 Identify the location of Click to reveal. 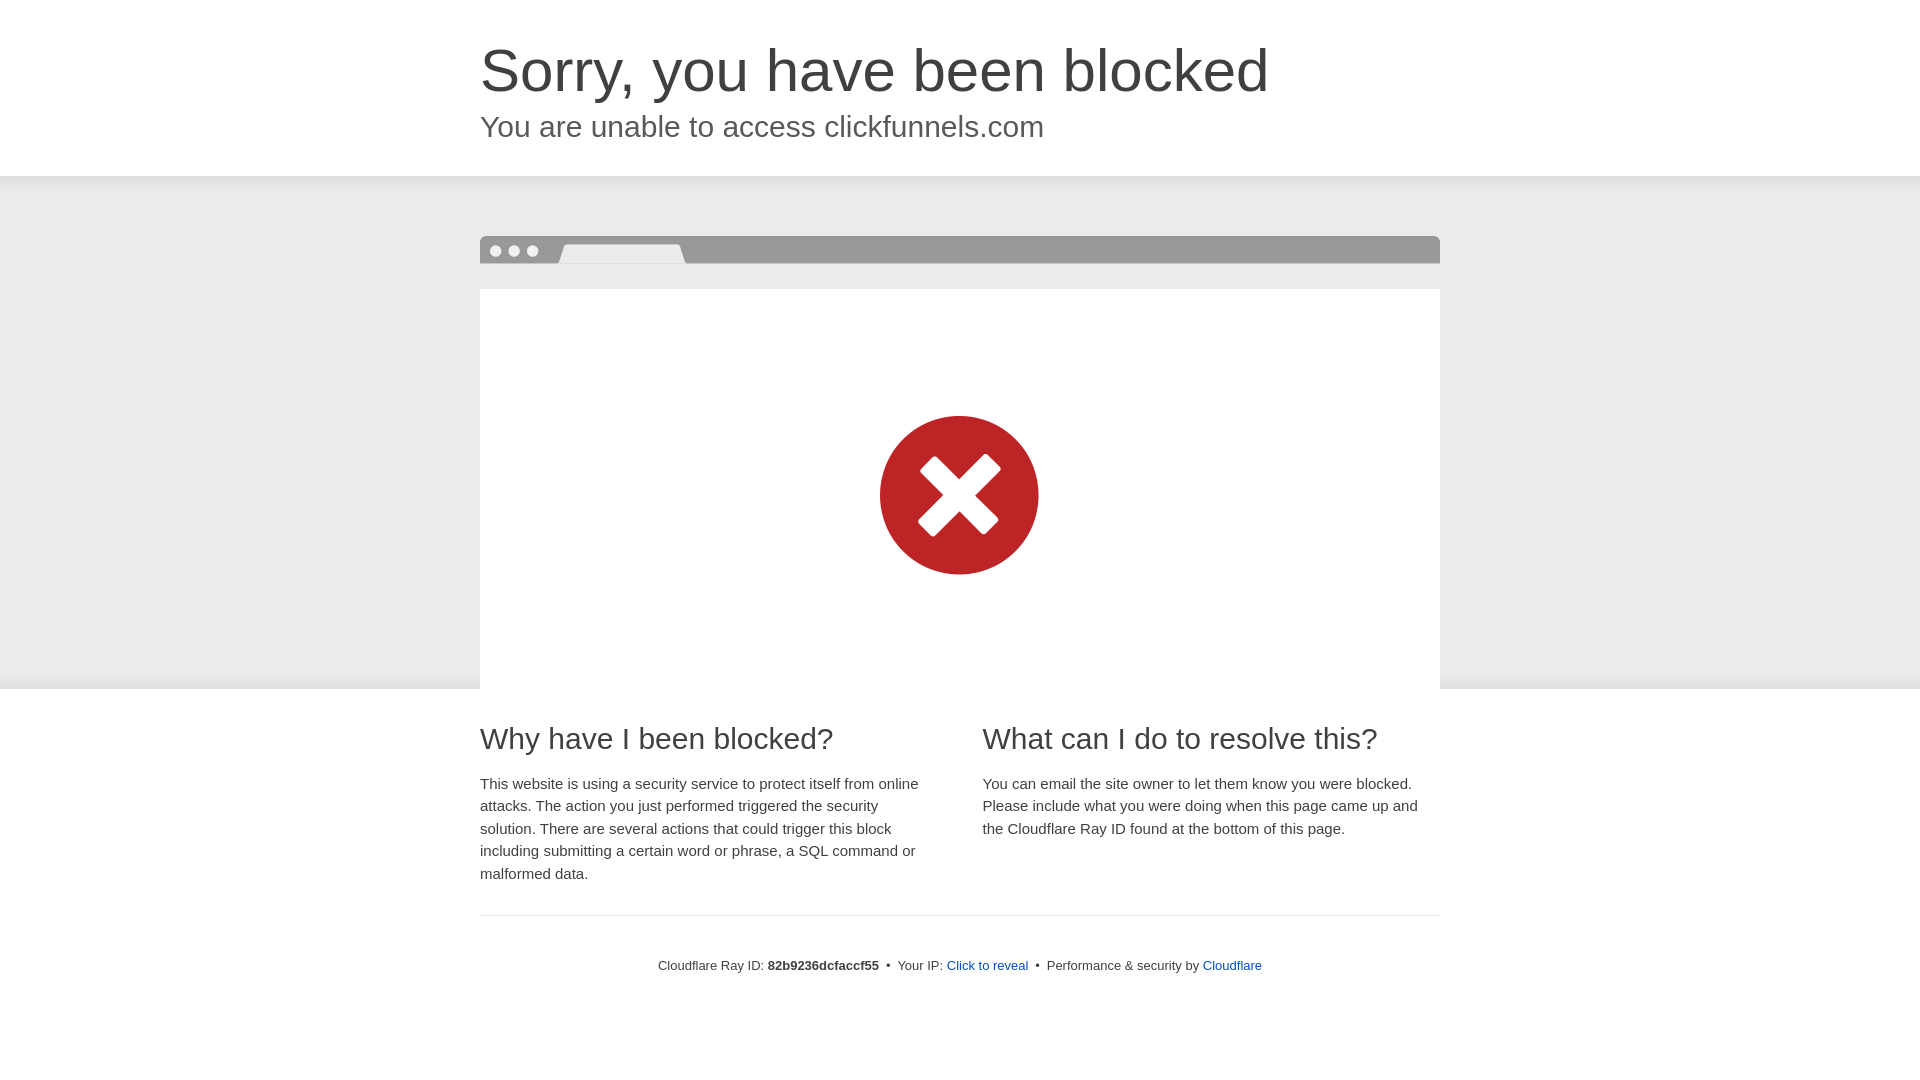
(988, 966).